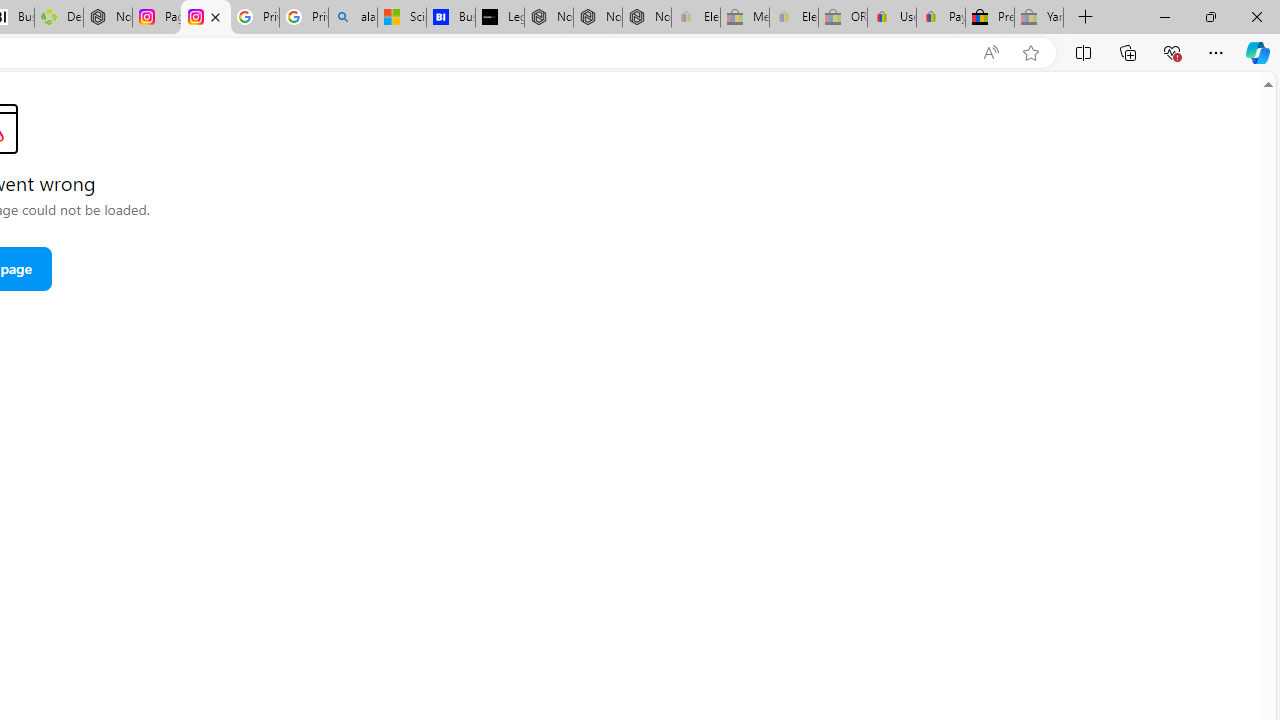  What do you see at coordinates (990, 18) in the screenshot?
I see `Press Room - eBay Inc.` at bounding box center [990, 18].